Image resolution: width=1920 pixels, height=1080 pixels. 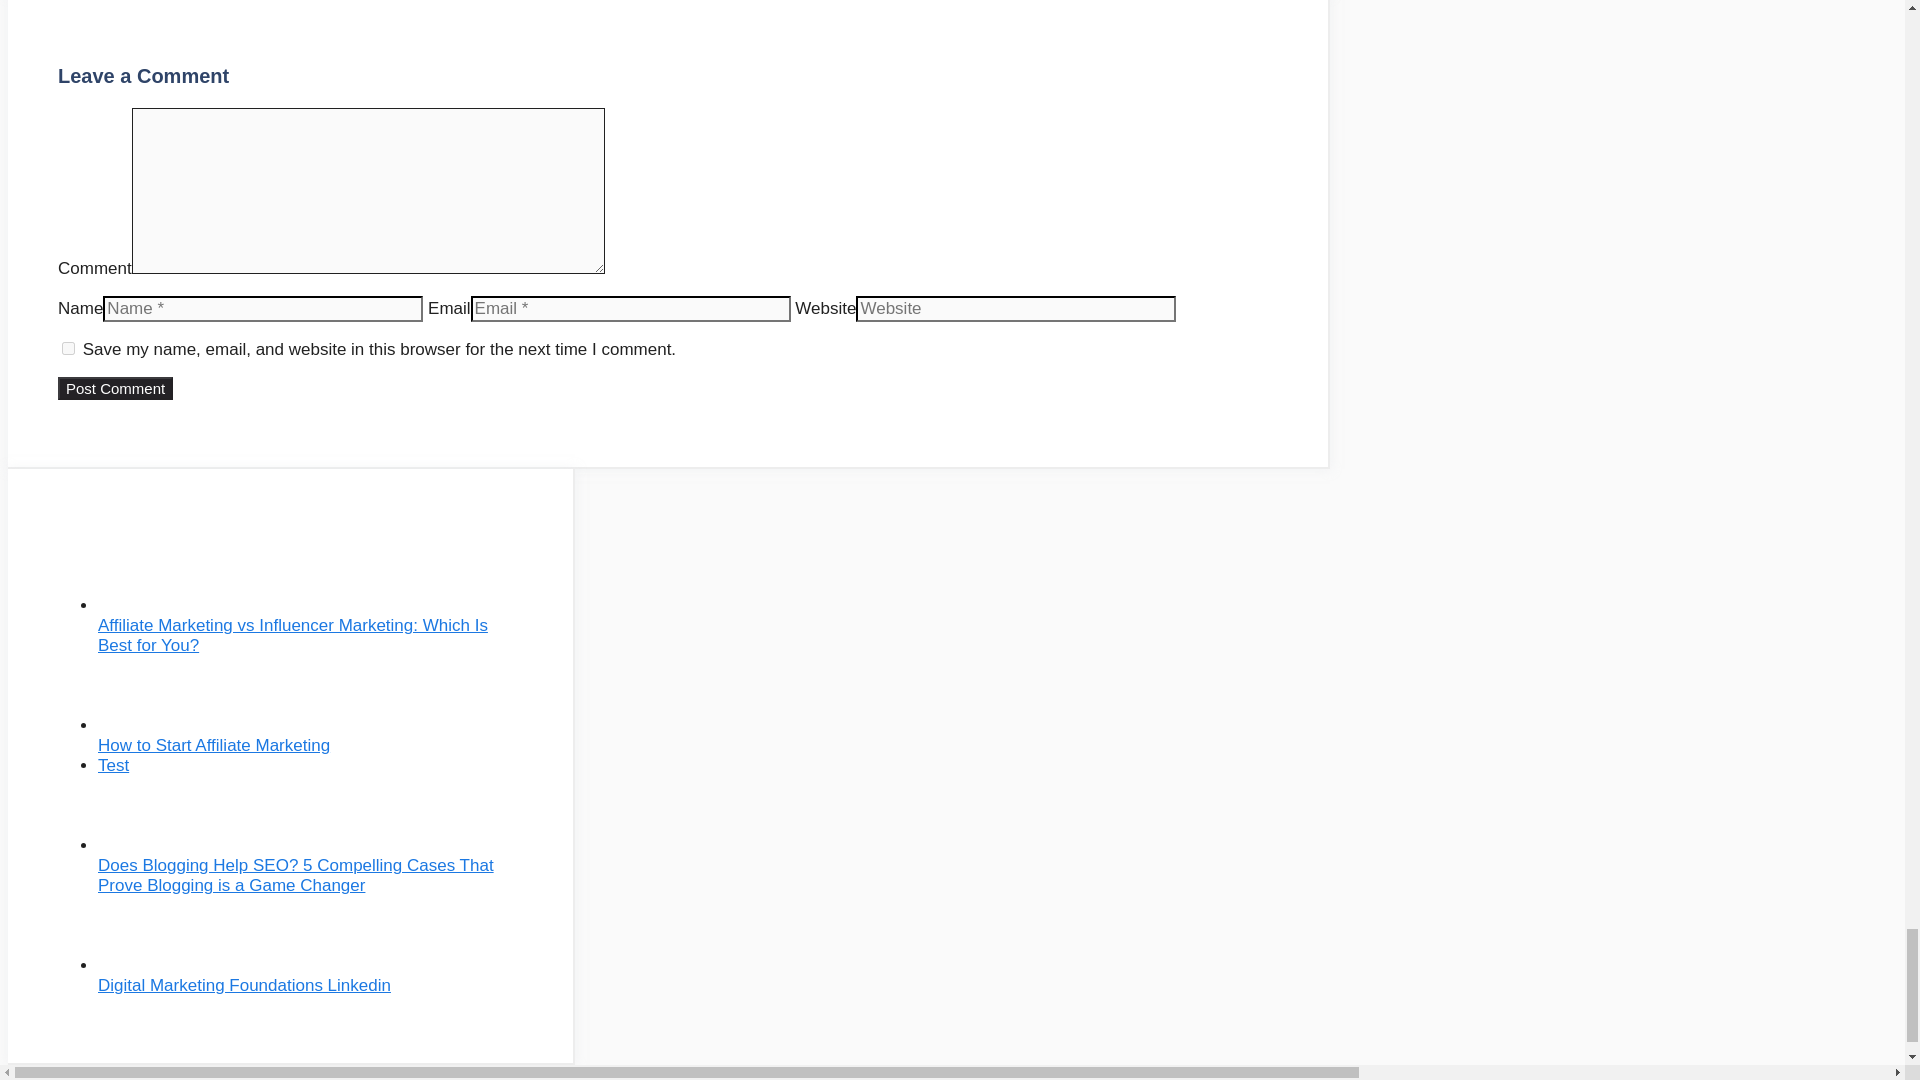 What do you see at coordinates (68, 348) in the screenshot?
I see `yes` at bounding box center [68, 348].